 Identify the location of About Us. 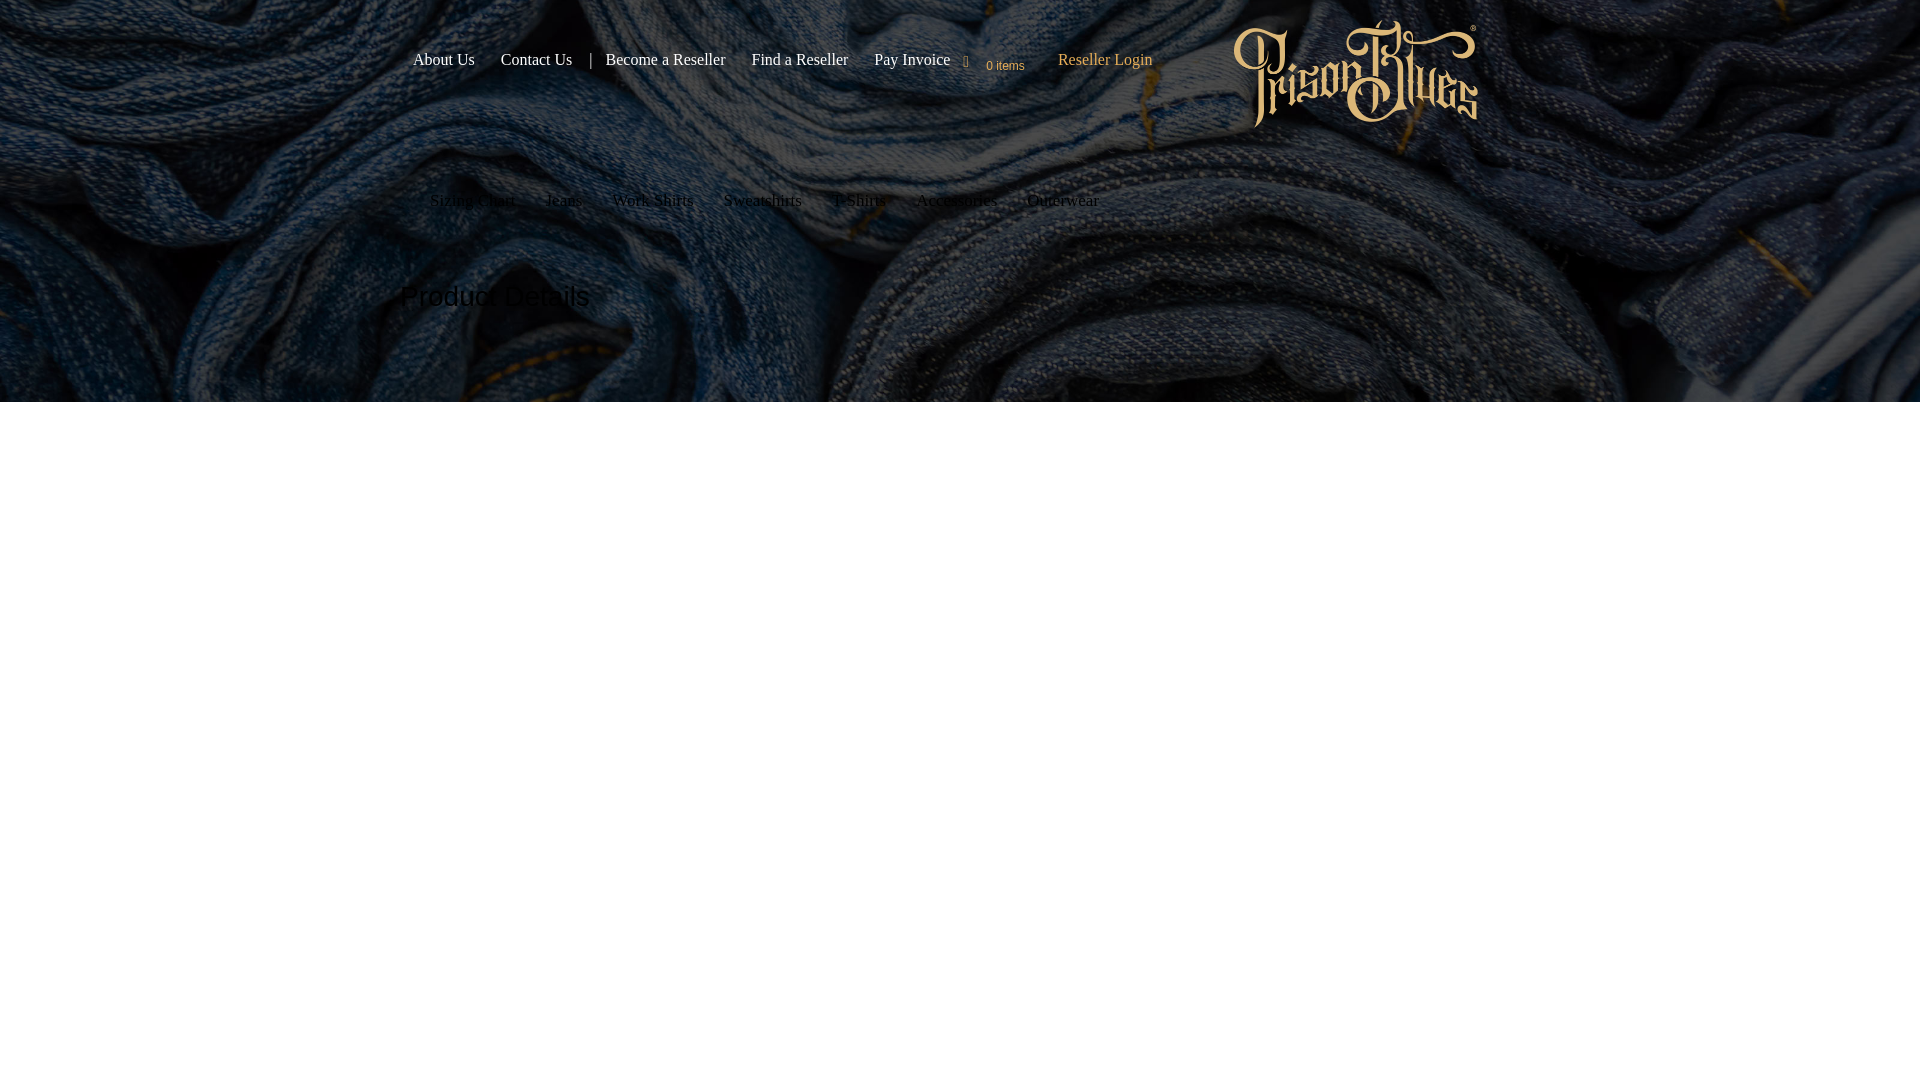
(443, 60).